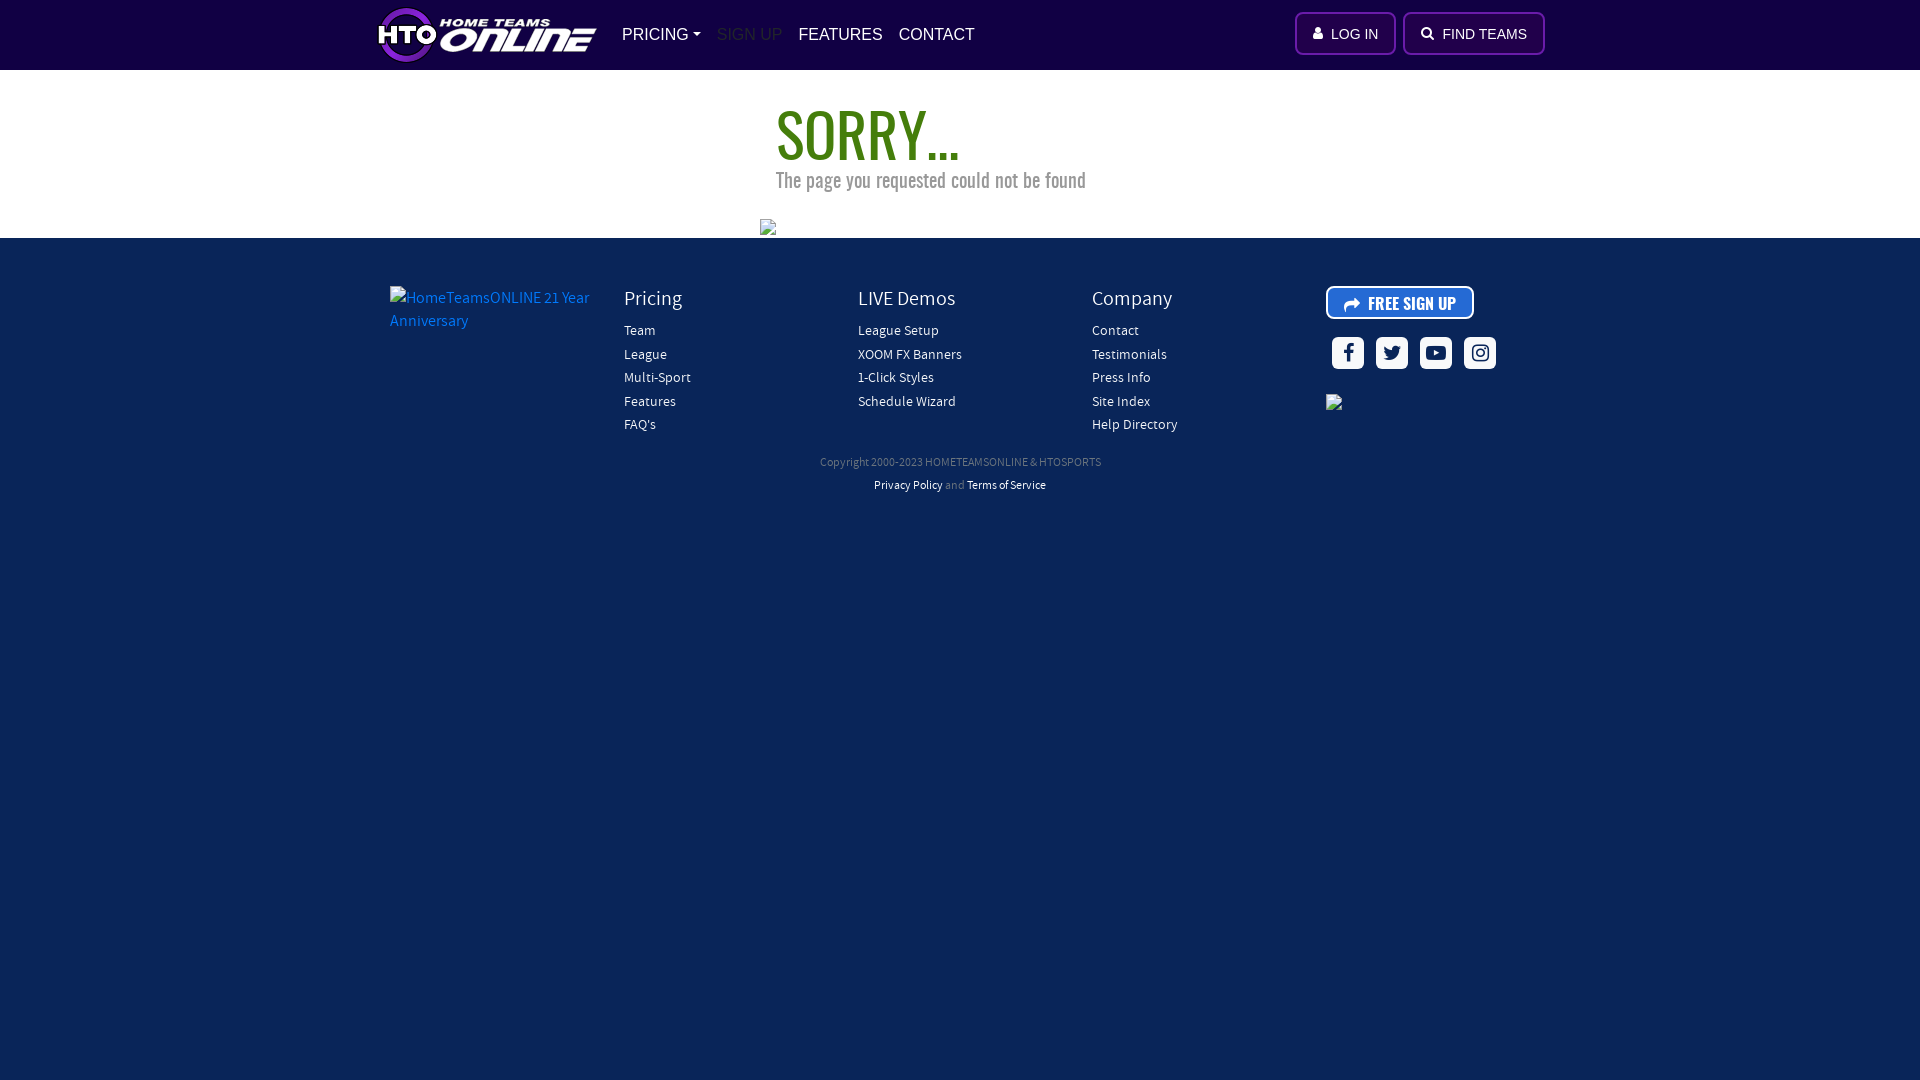  Describe the element at coordinates (898, 330) in the screenshot. I see `League Setup` at that location.